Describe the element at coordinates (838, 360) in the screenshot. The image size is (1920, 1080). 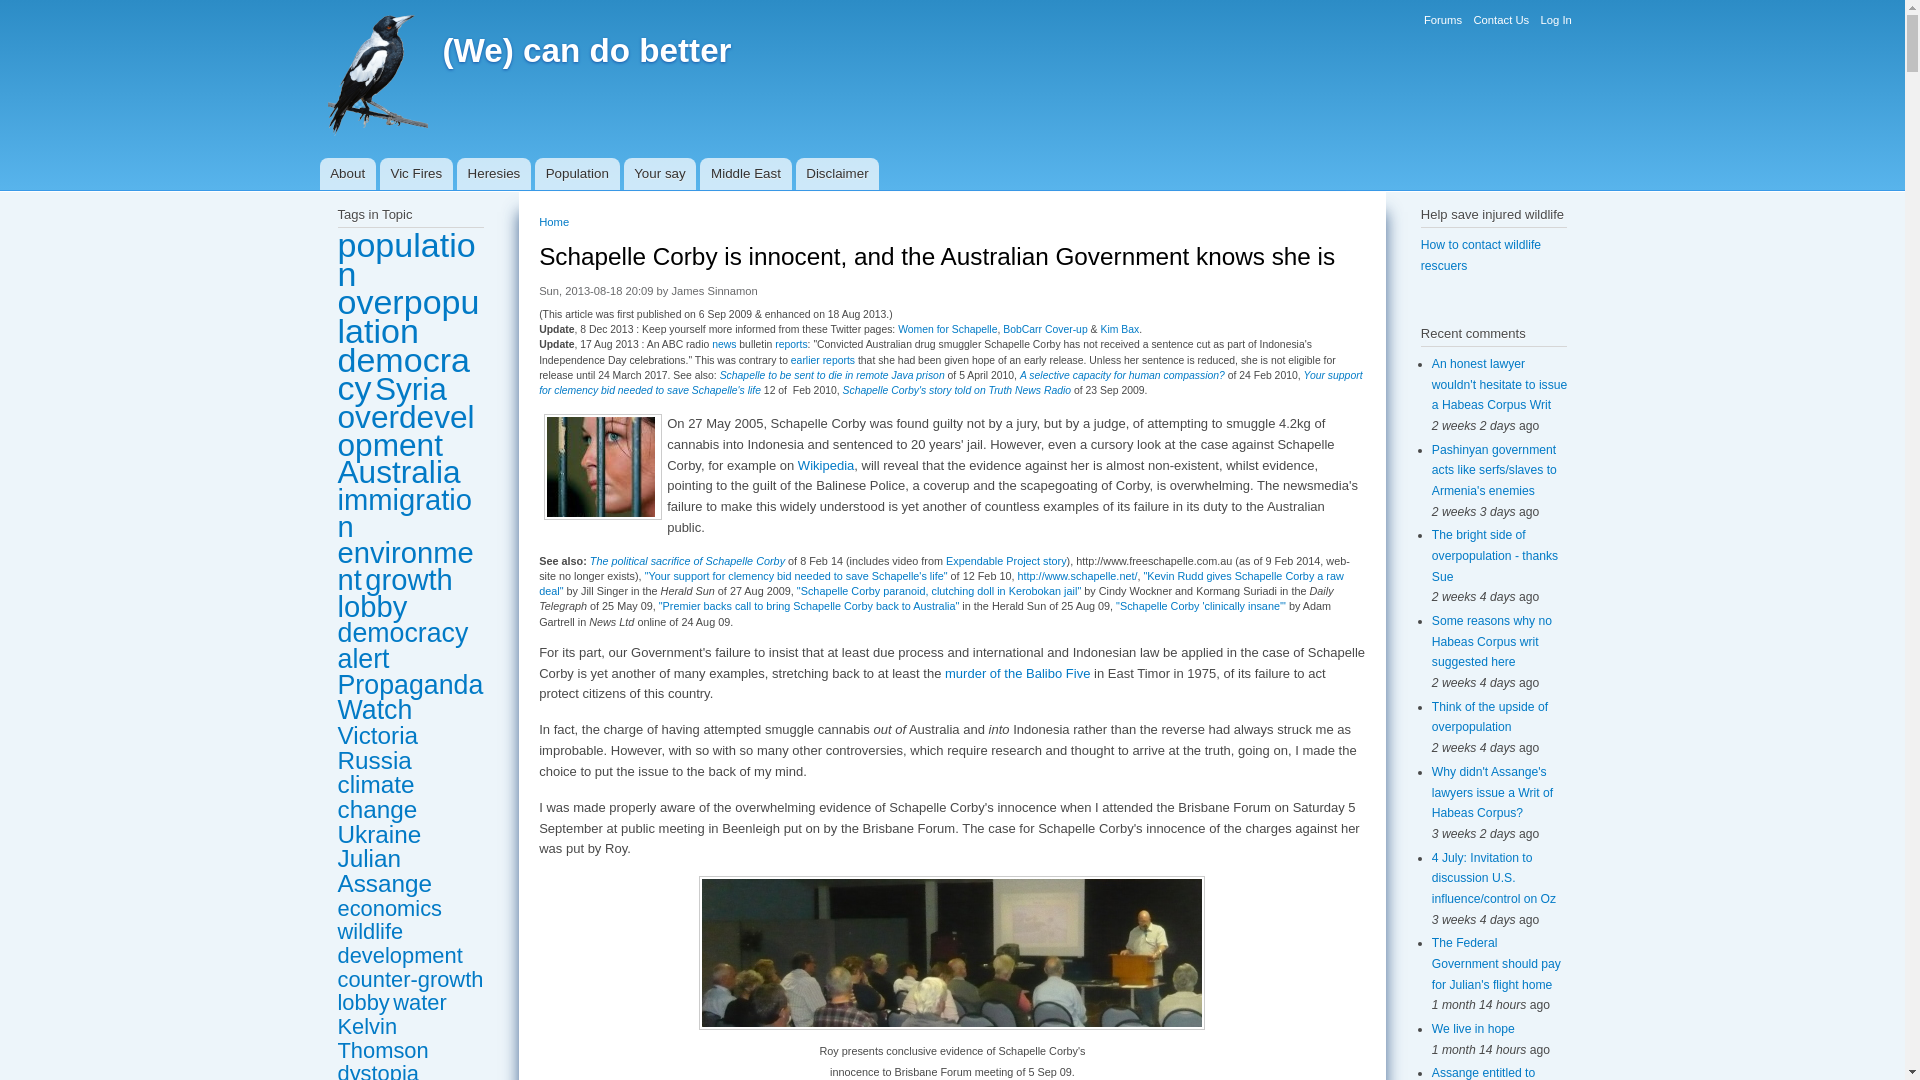
I see `reports` at that location.